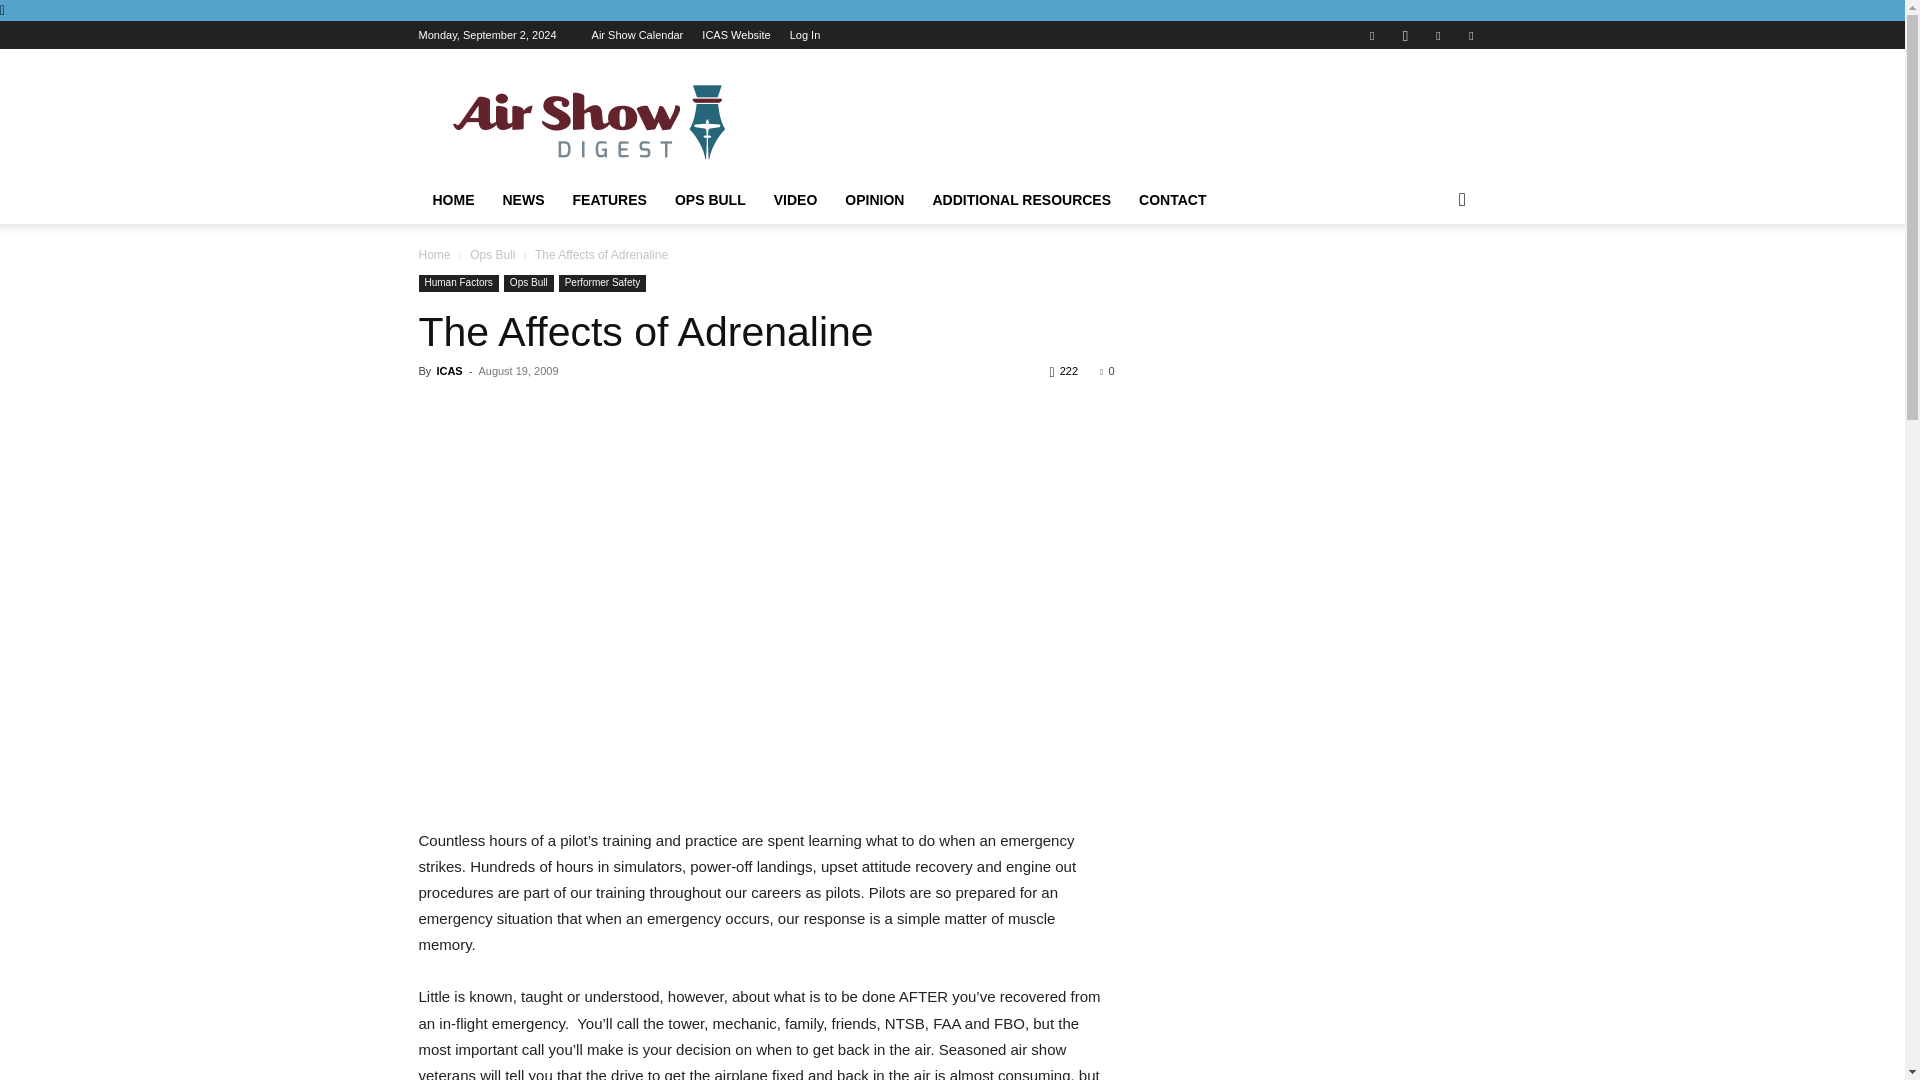 Image resolution: width=1920 pixels, height=1080 pixels. I want to click on Ops Bull, so click(492, 255).